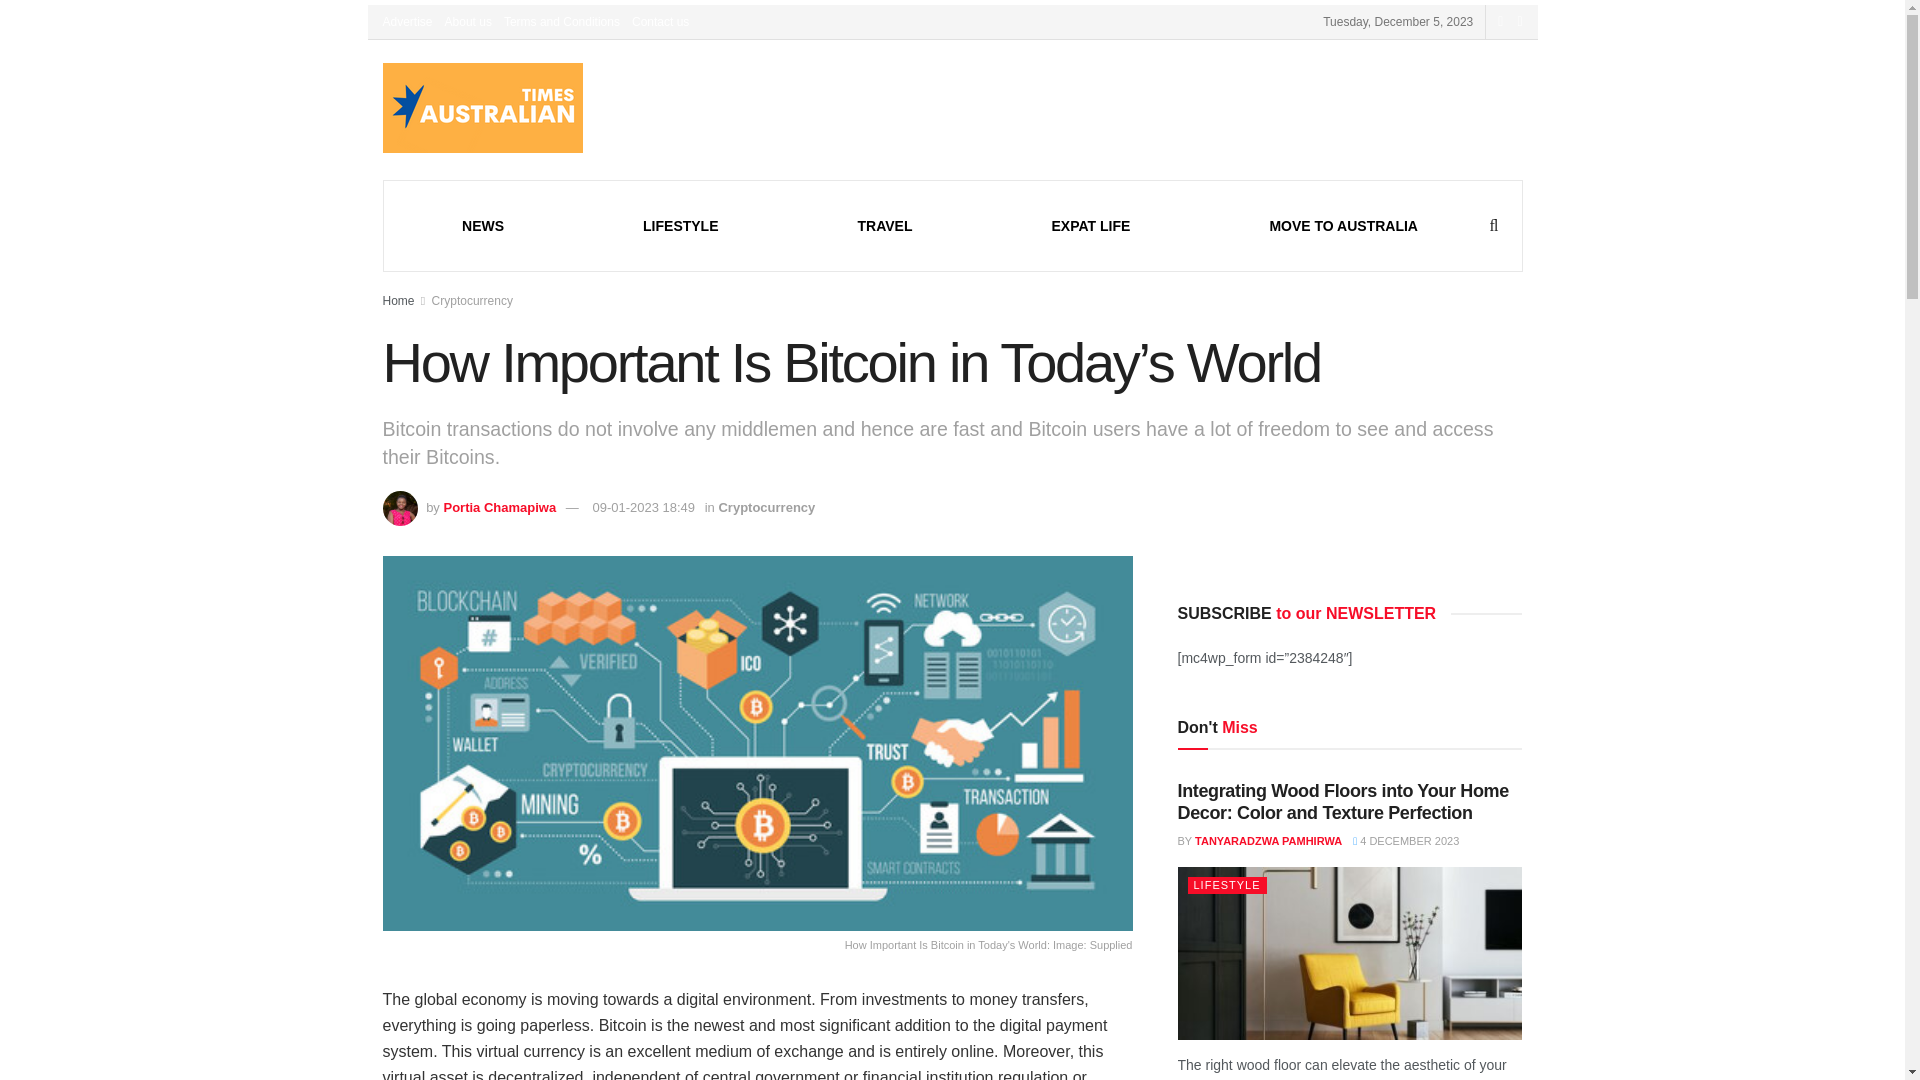 Image resolution: width=1920 pixels, height=1080 pixels. What do you see at coordinates (407, 22) in the screenshot?
I see `Advertise` at bounding box center [407, 22].